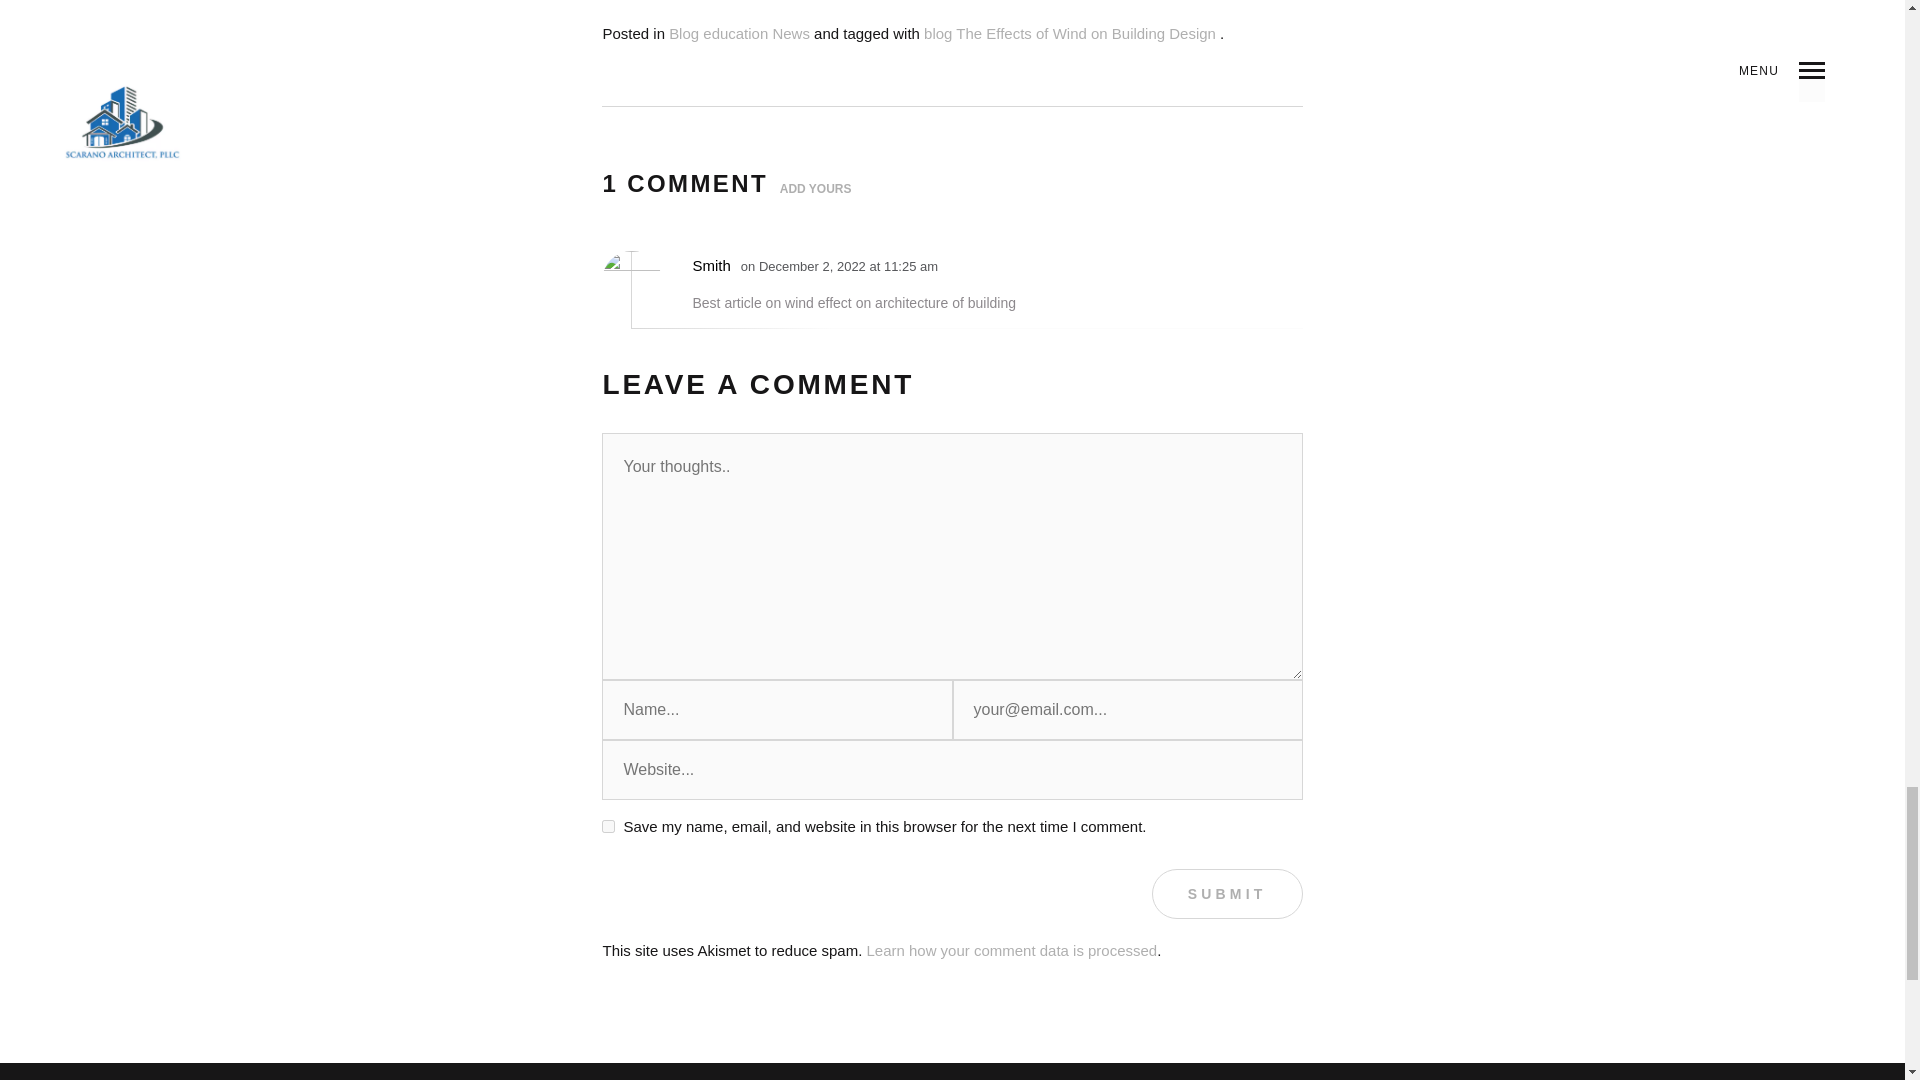  I want to click on View all posts in News, so click(790, 33).